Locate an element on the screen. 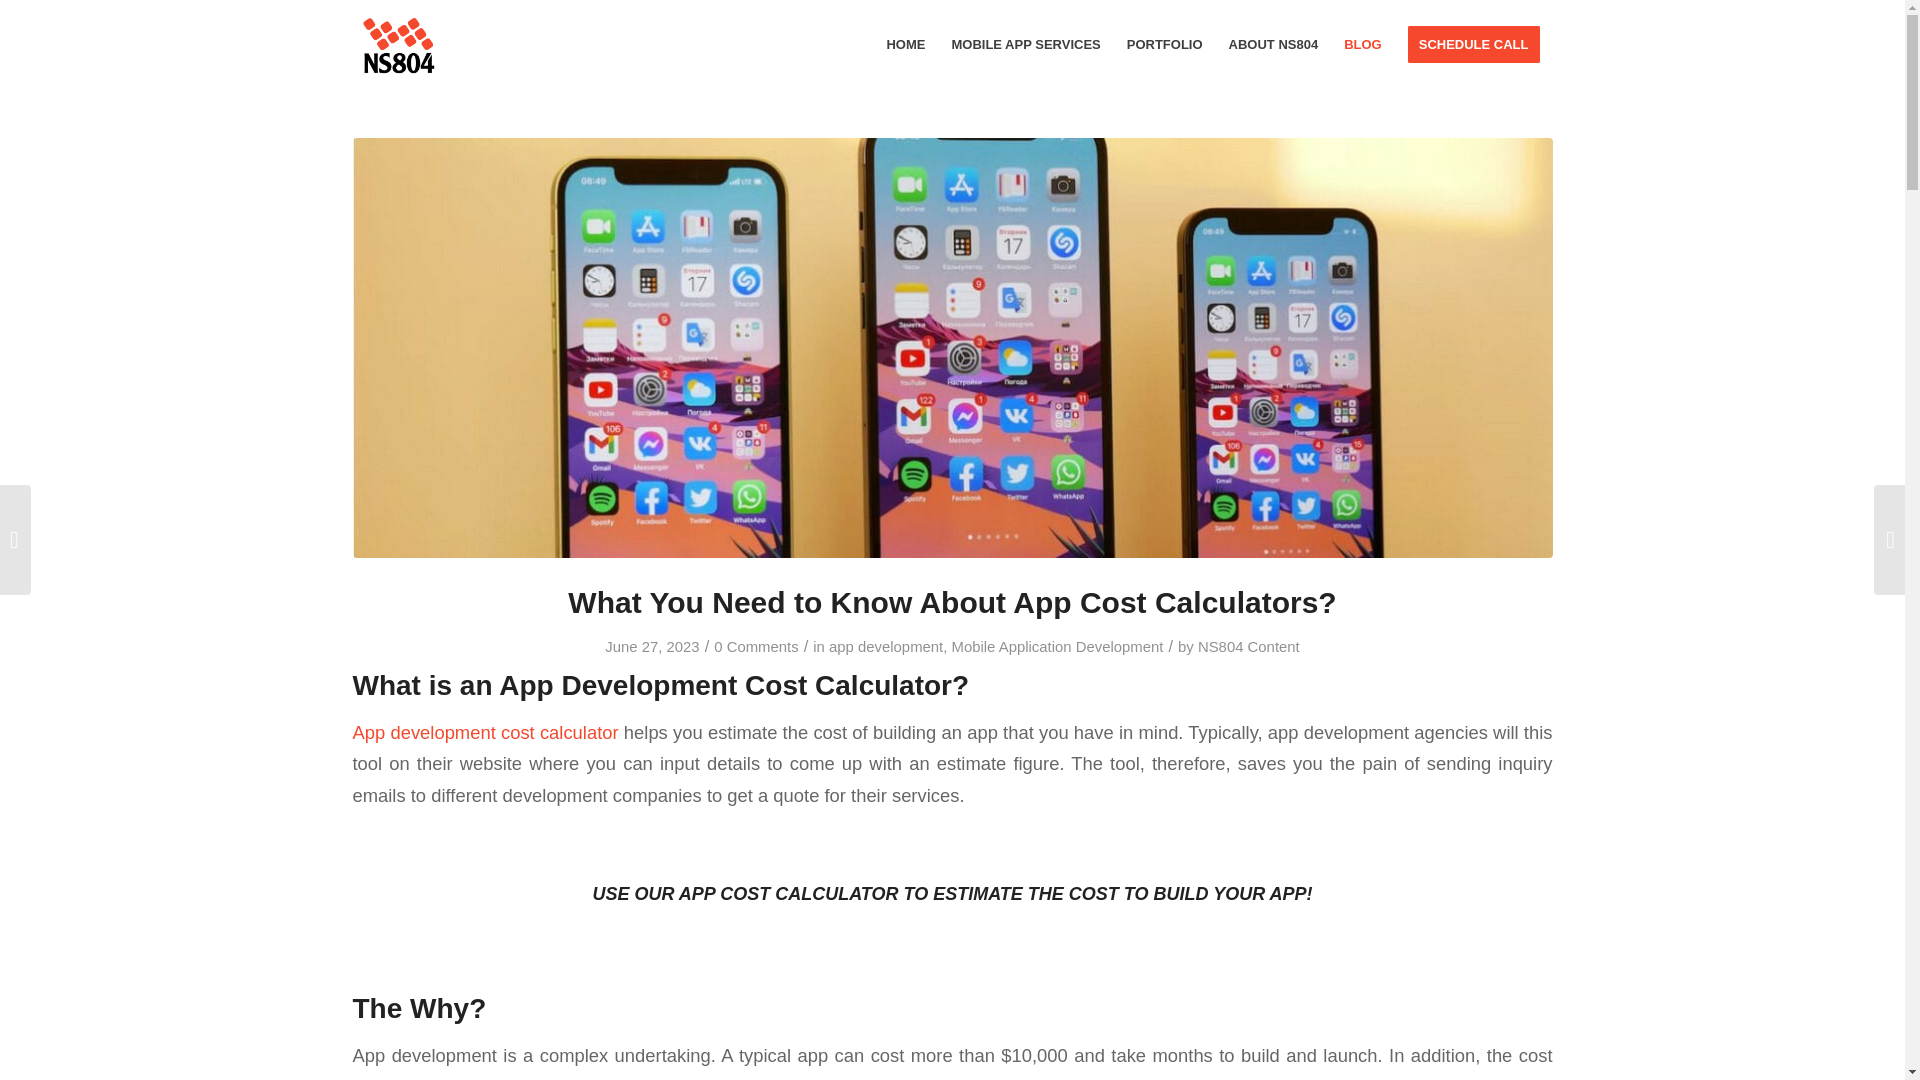  MOBILE APP SERVICES is located at coordinates (1026, 44).